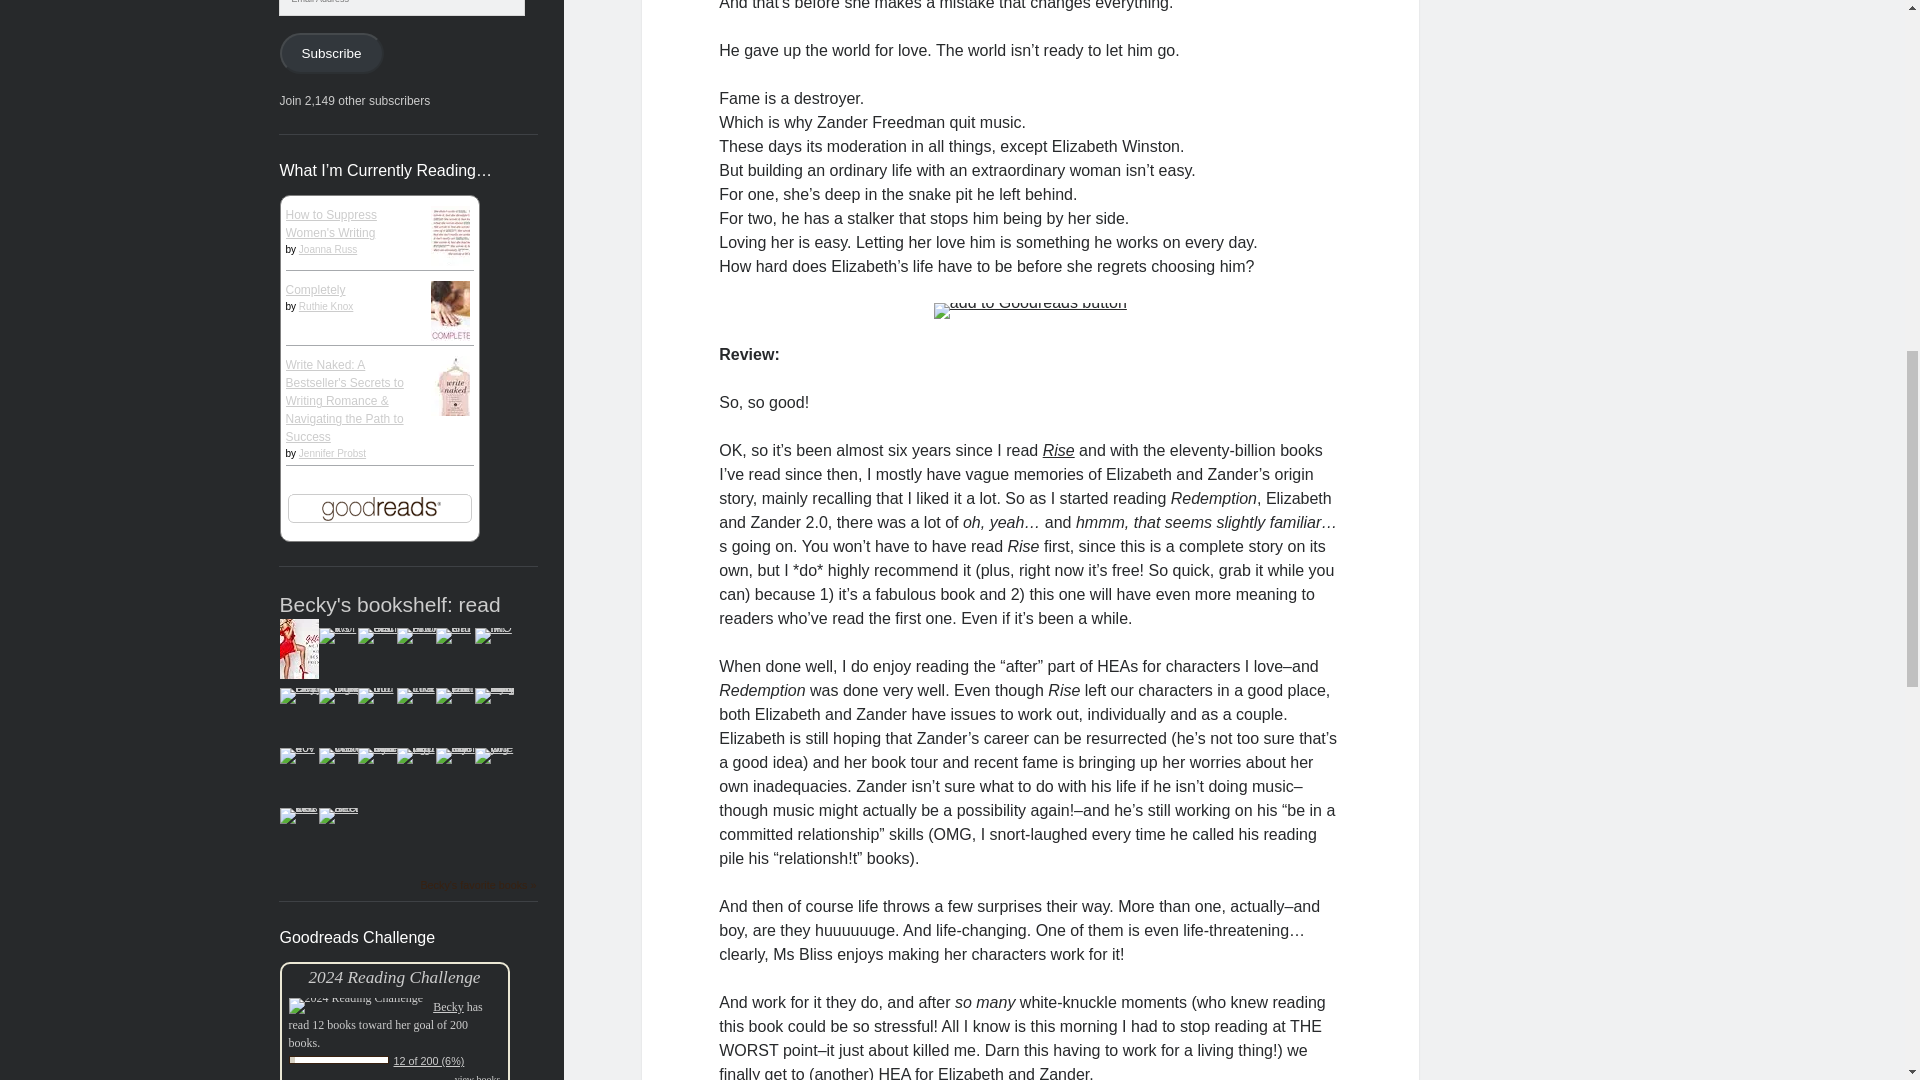  Describe the element at coordinates (332, 54) in the screenshot. I see `Subscribe` at that location.